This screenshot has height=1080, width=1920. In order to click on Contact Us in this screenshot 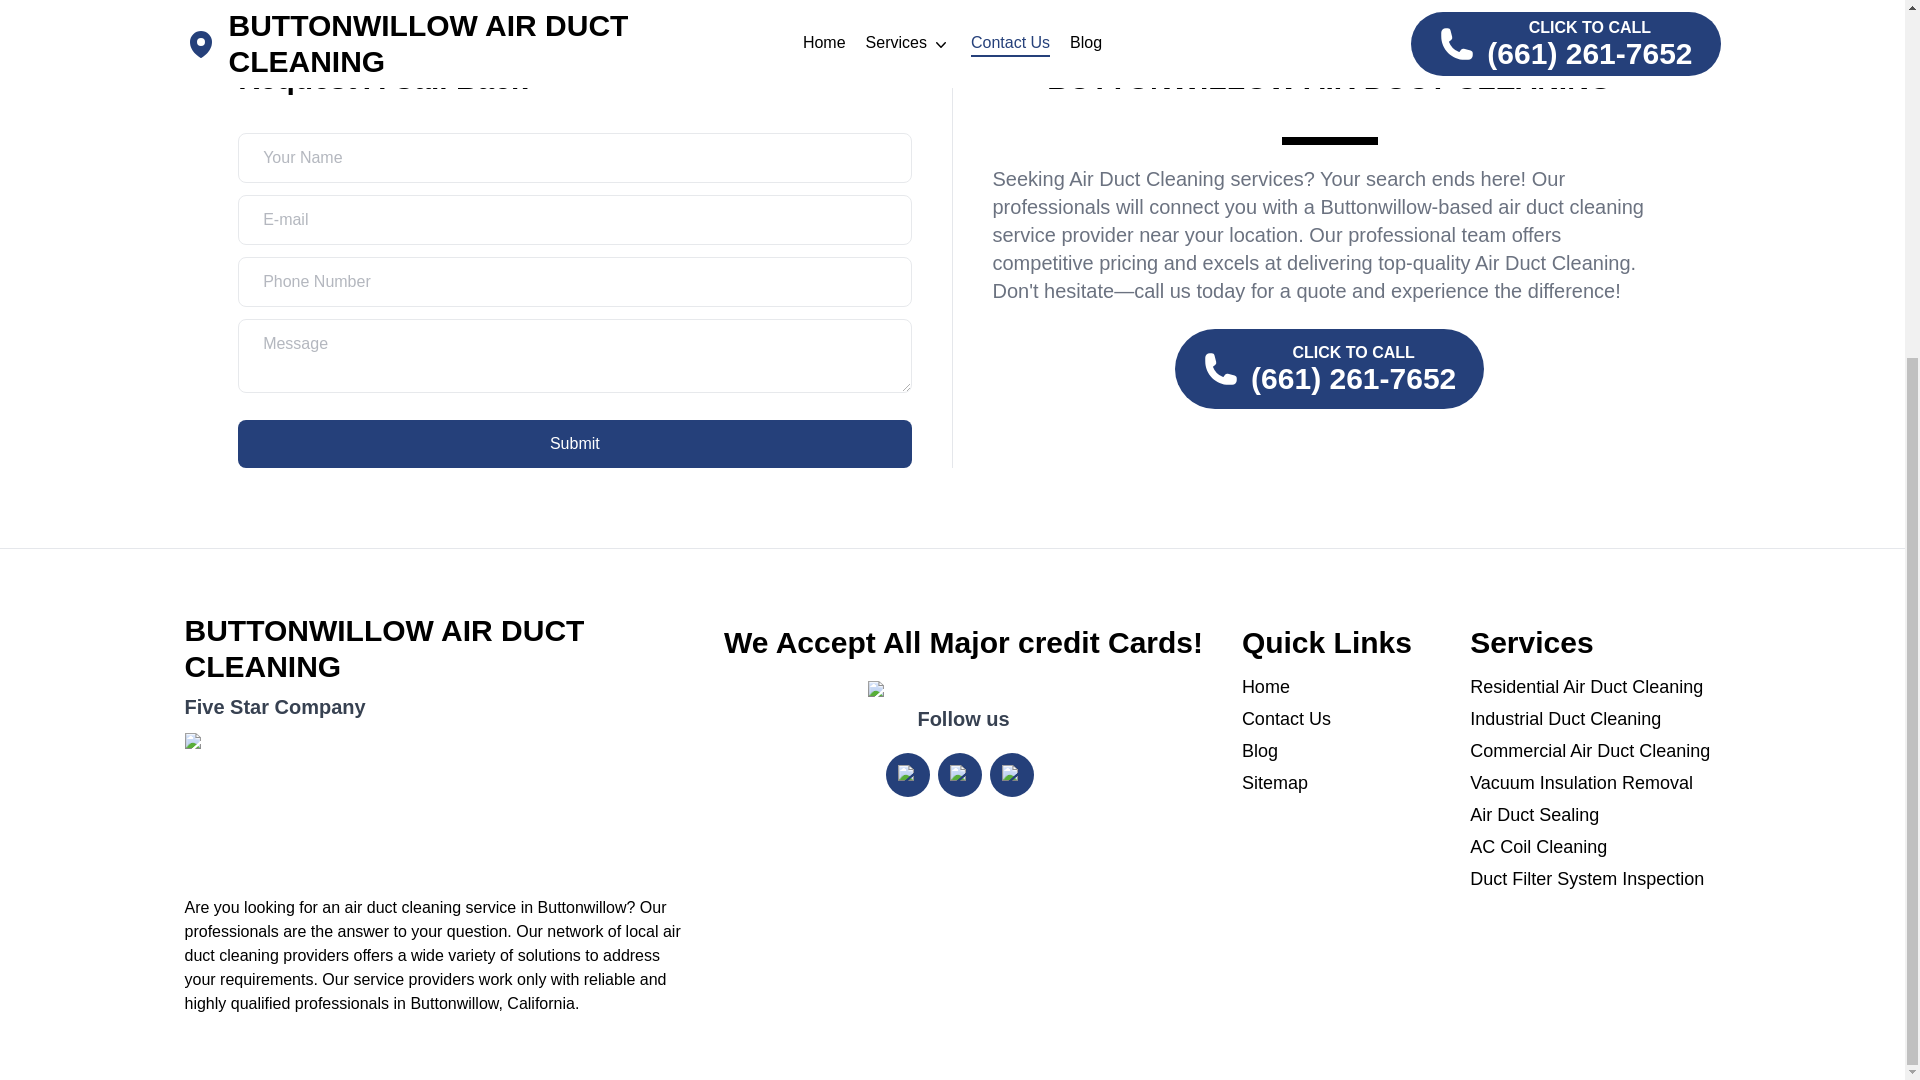, I will do `click(1342, 719)`.